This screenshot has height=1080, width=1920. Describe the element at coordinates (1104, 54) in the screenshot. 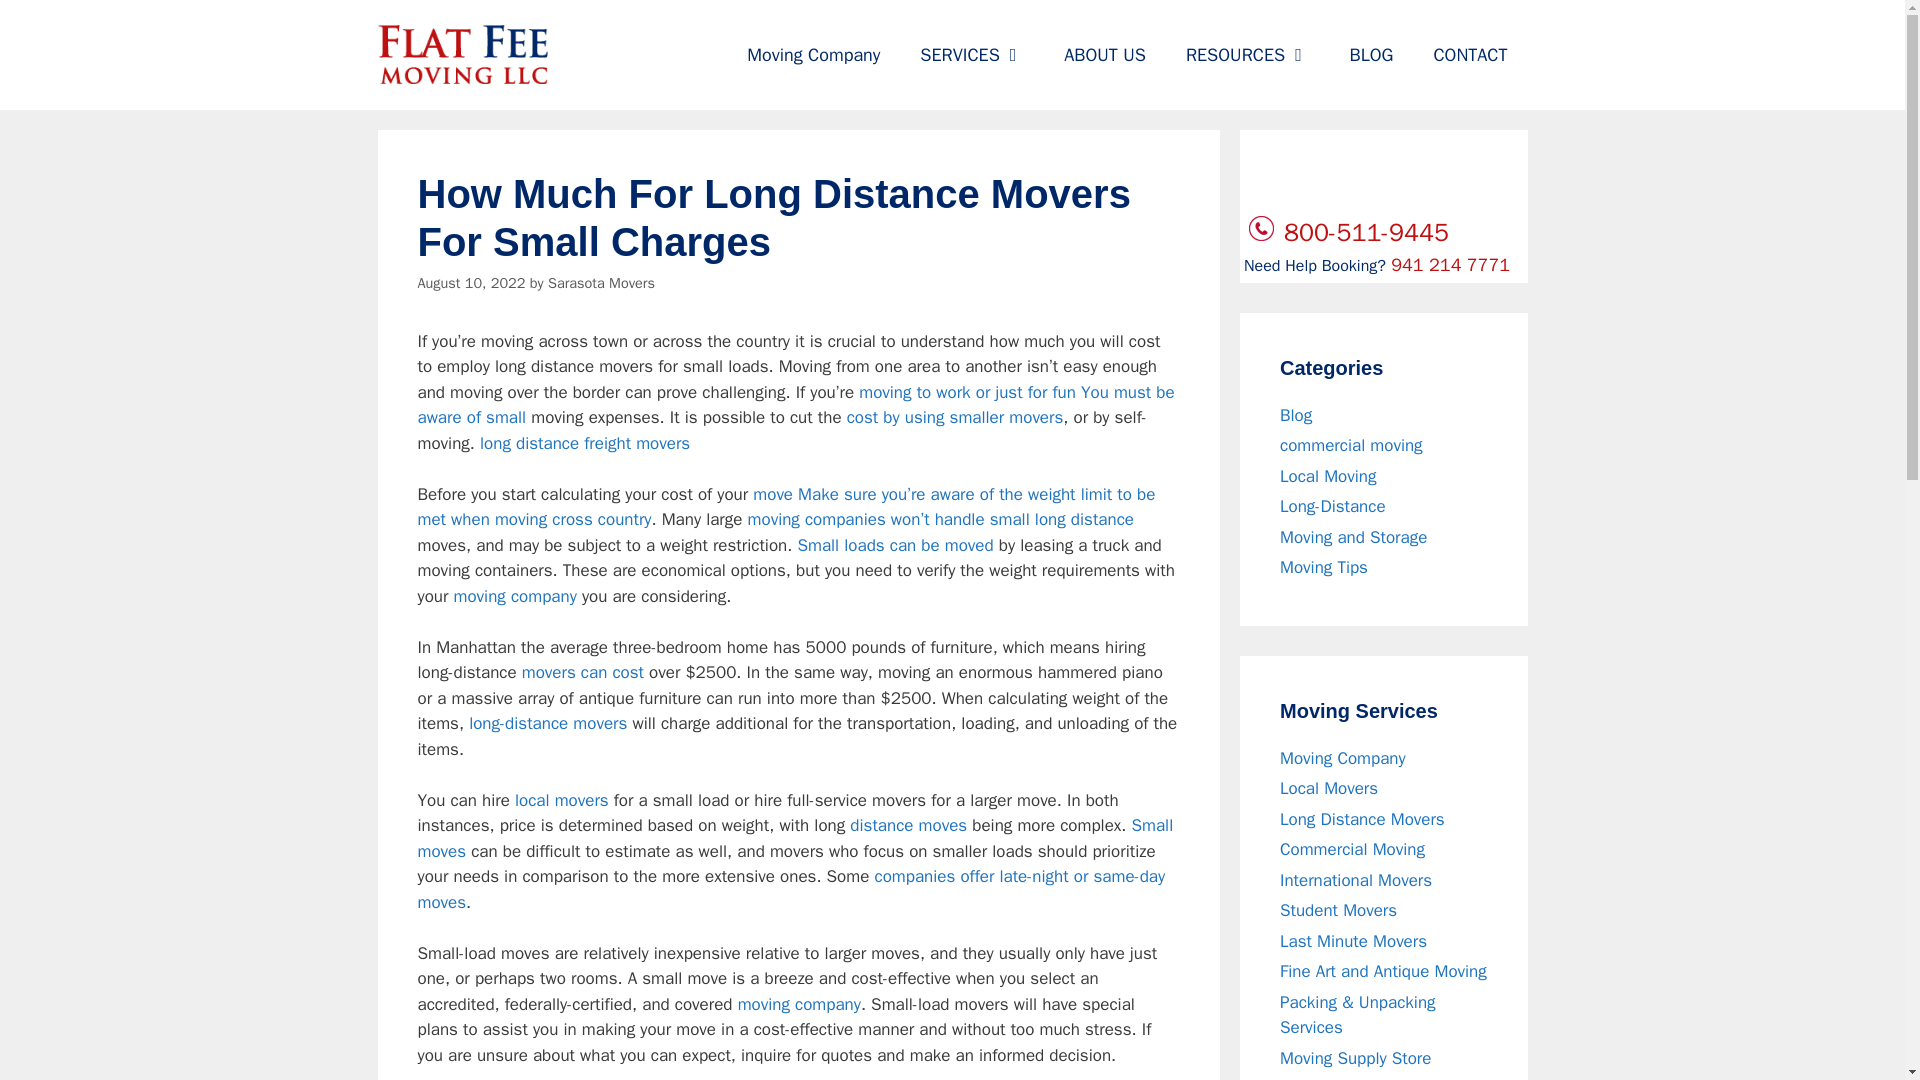

I see `ABOUT US` at that location.